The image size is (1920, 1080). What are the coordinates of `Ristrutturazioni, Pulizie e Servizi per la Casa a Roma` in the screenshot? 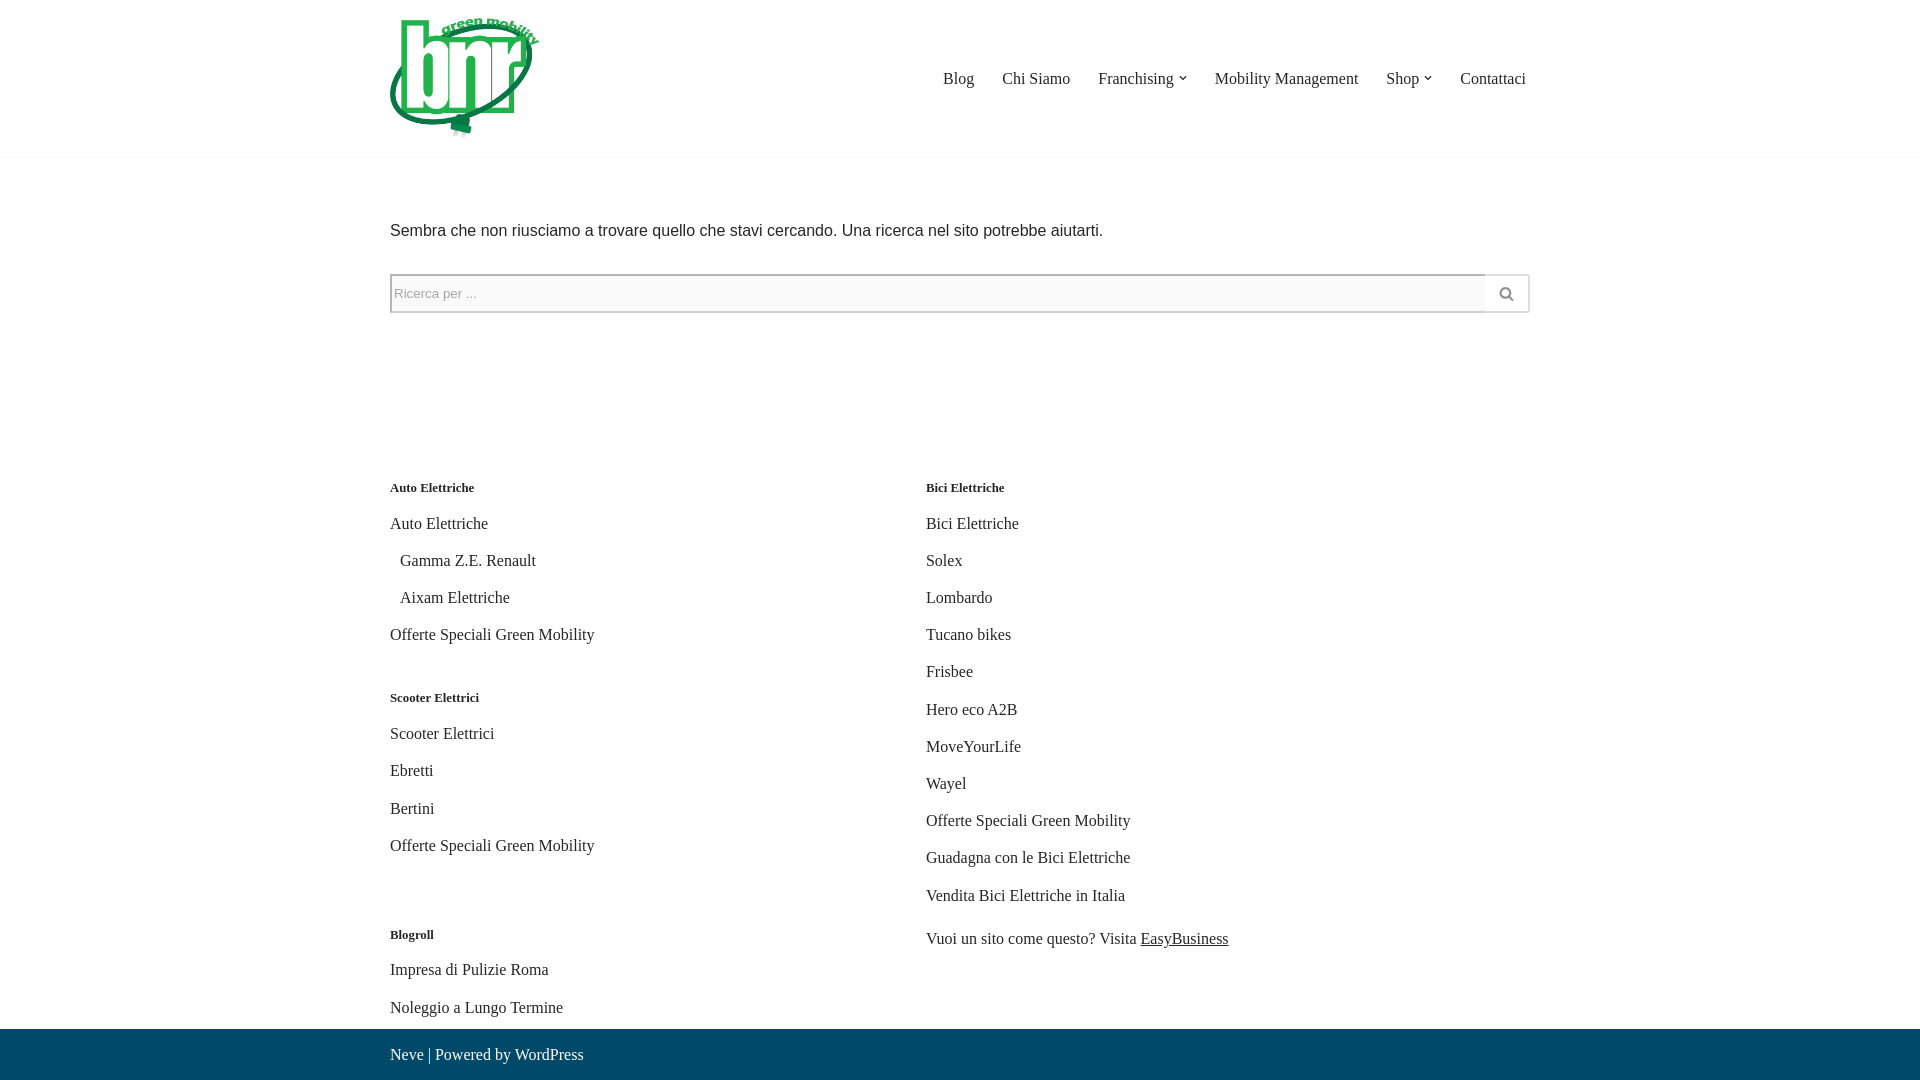 It's located at (469, 970).